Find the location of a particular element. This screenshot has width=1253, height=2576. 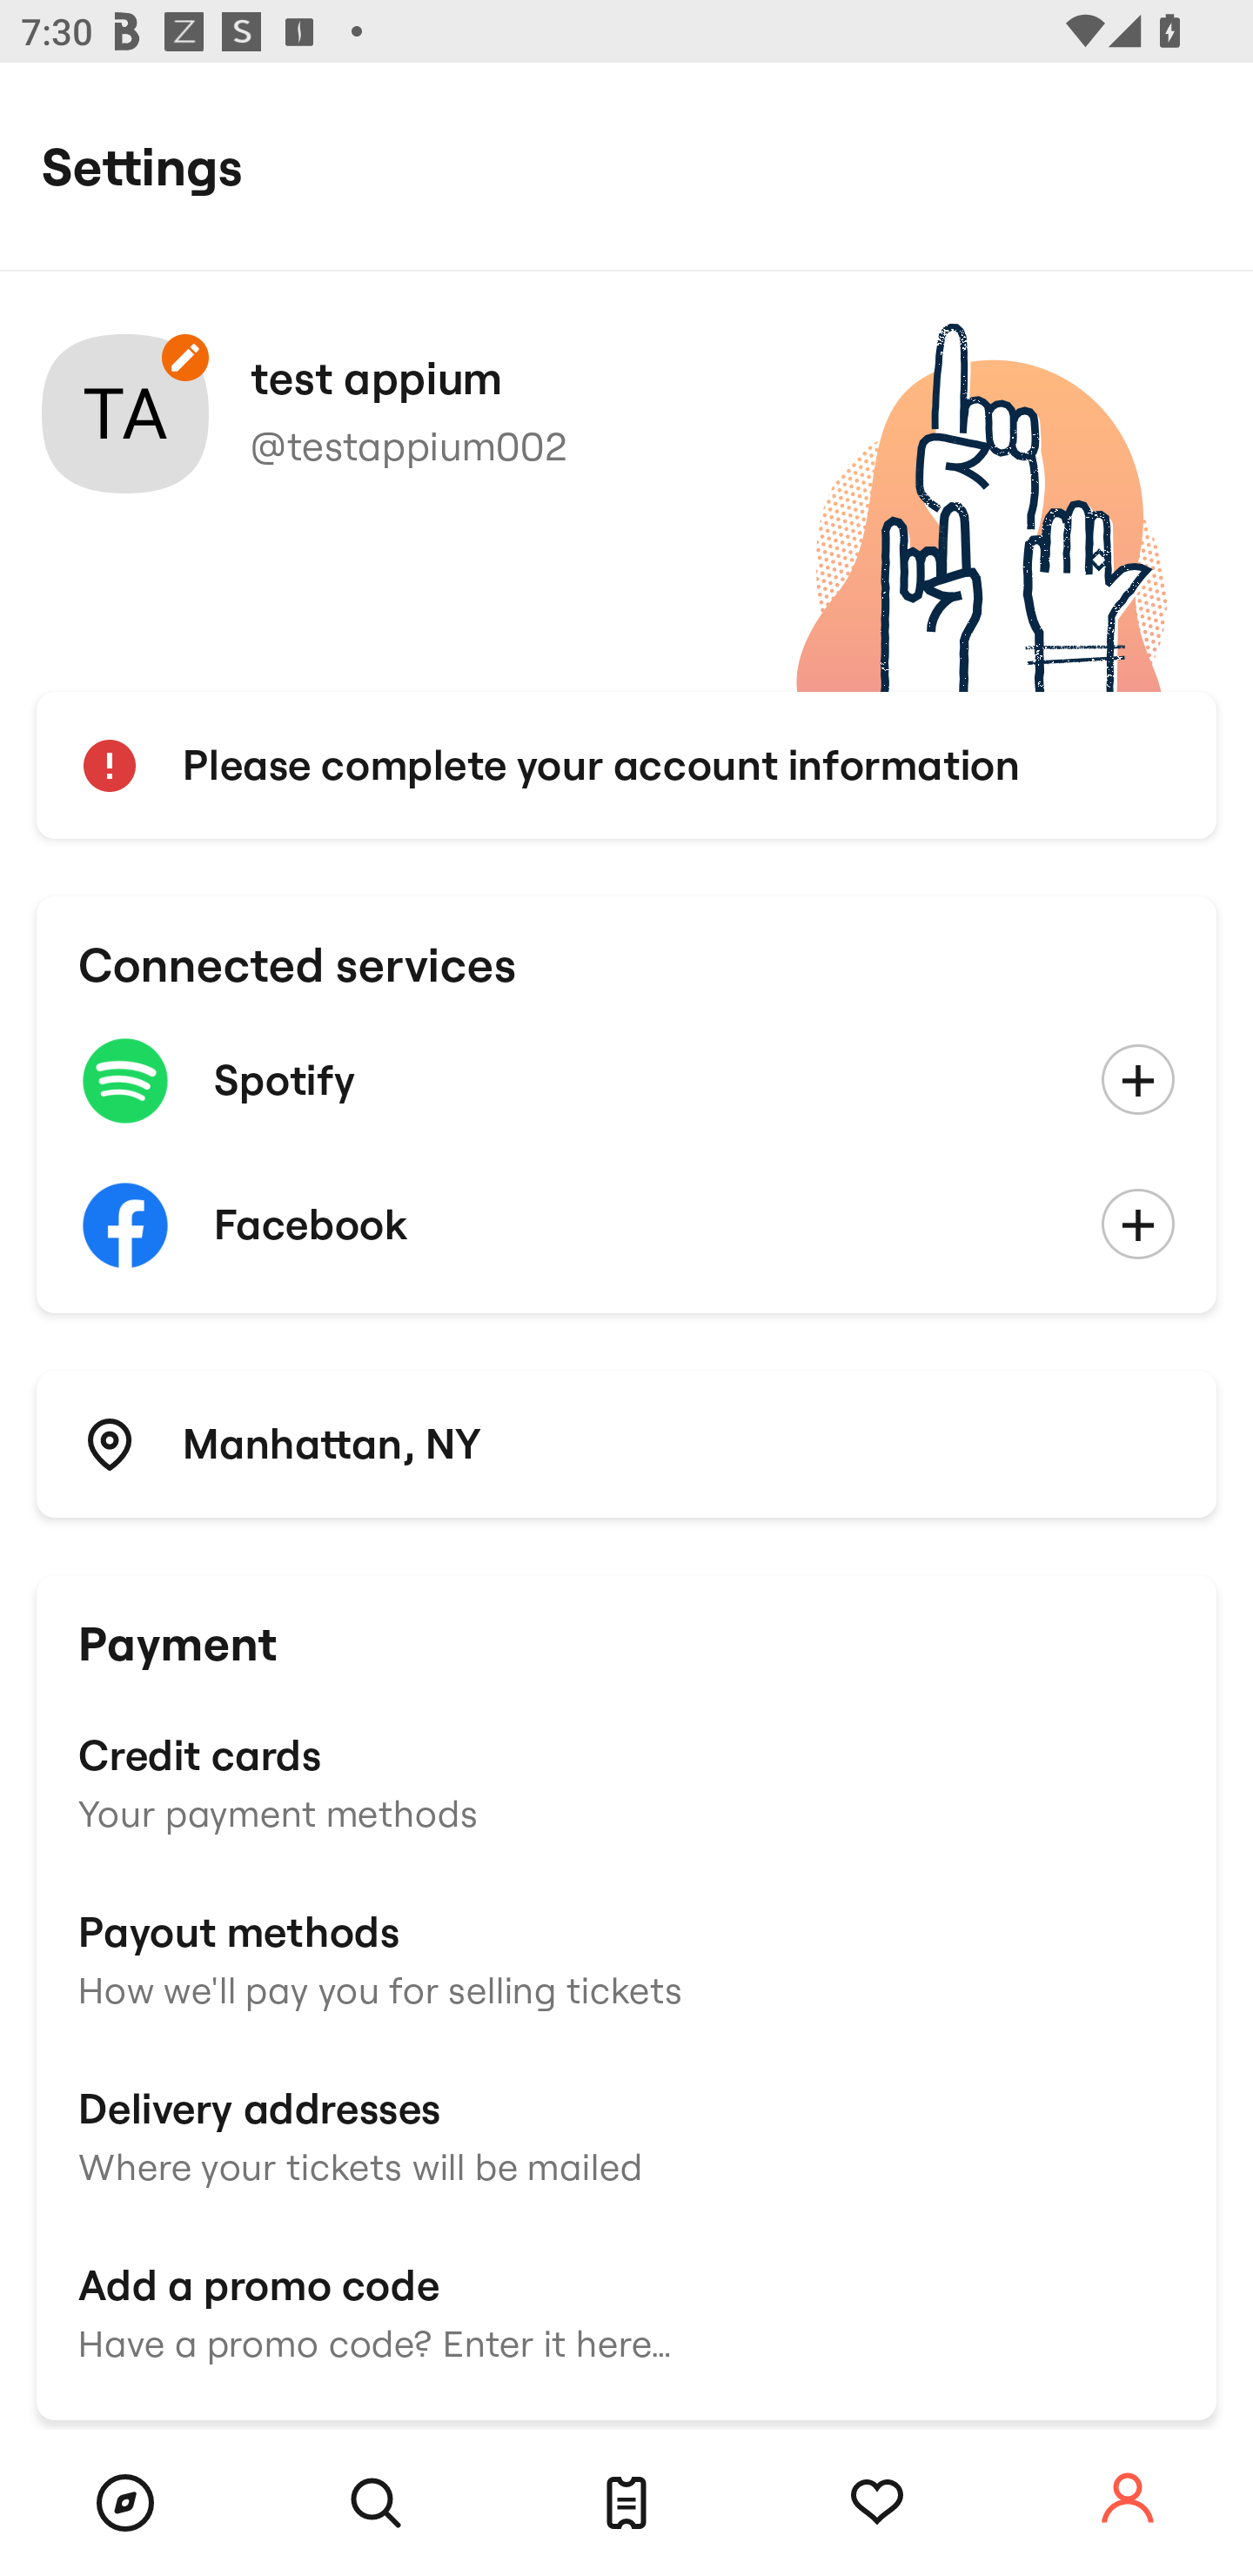

Tickets is located at coordinates (626, 2503).